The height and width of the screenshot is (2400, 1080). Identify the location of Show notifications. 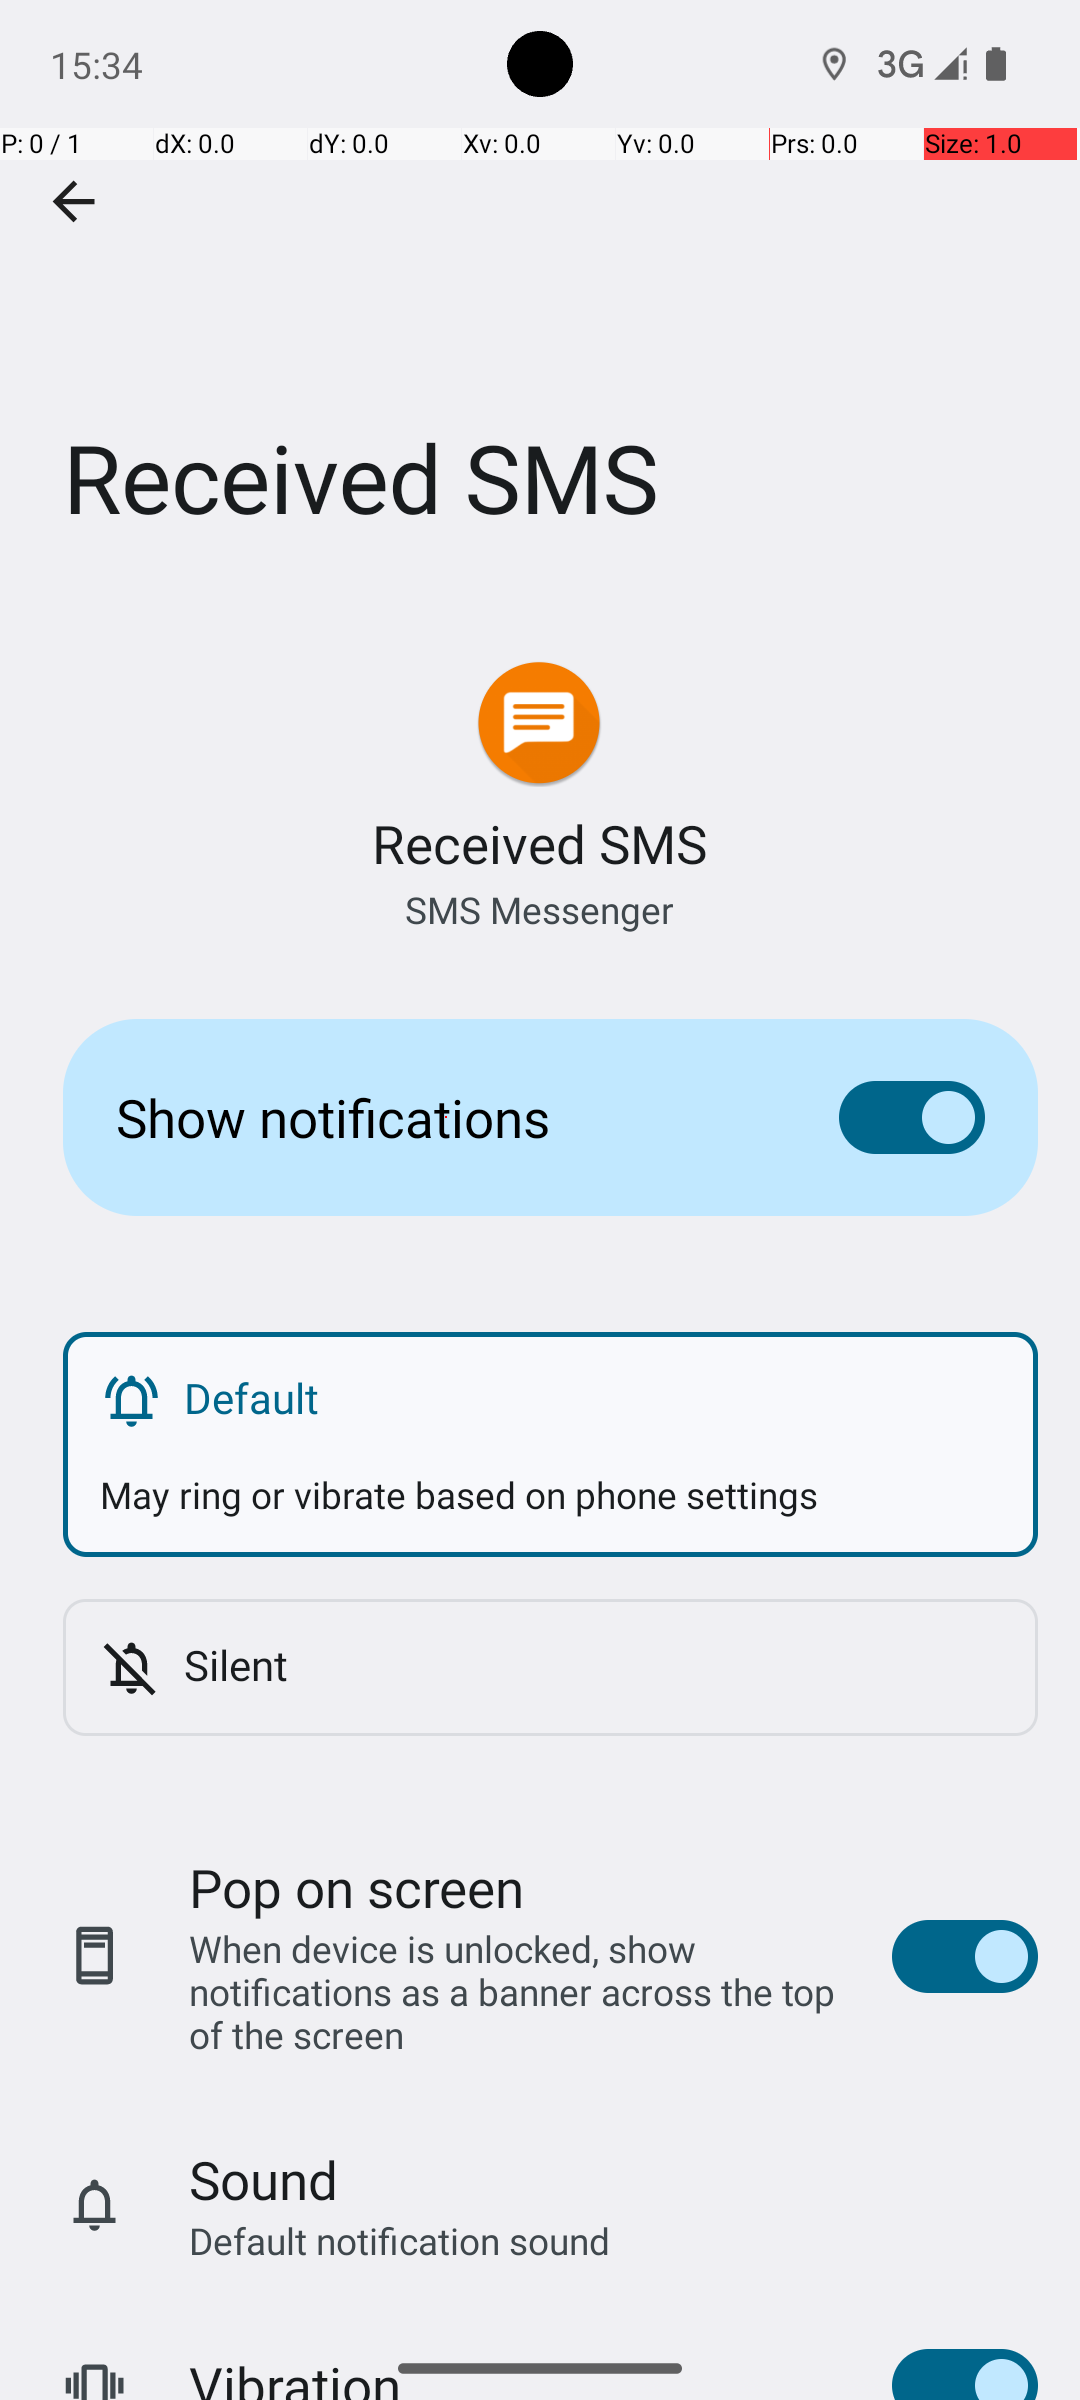
(446, 1118).